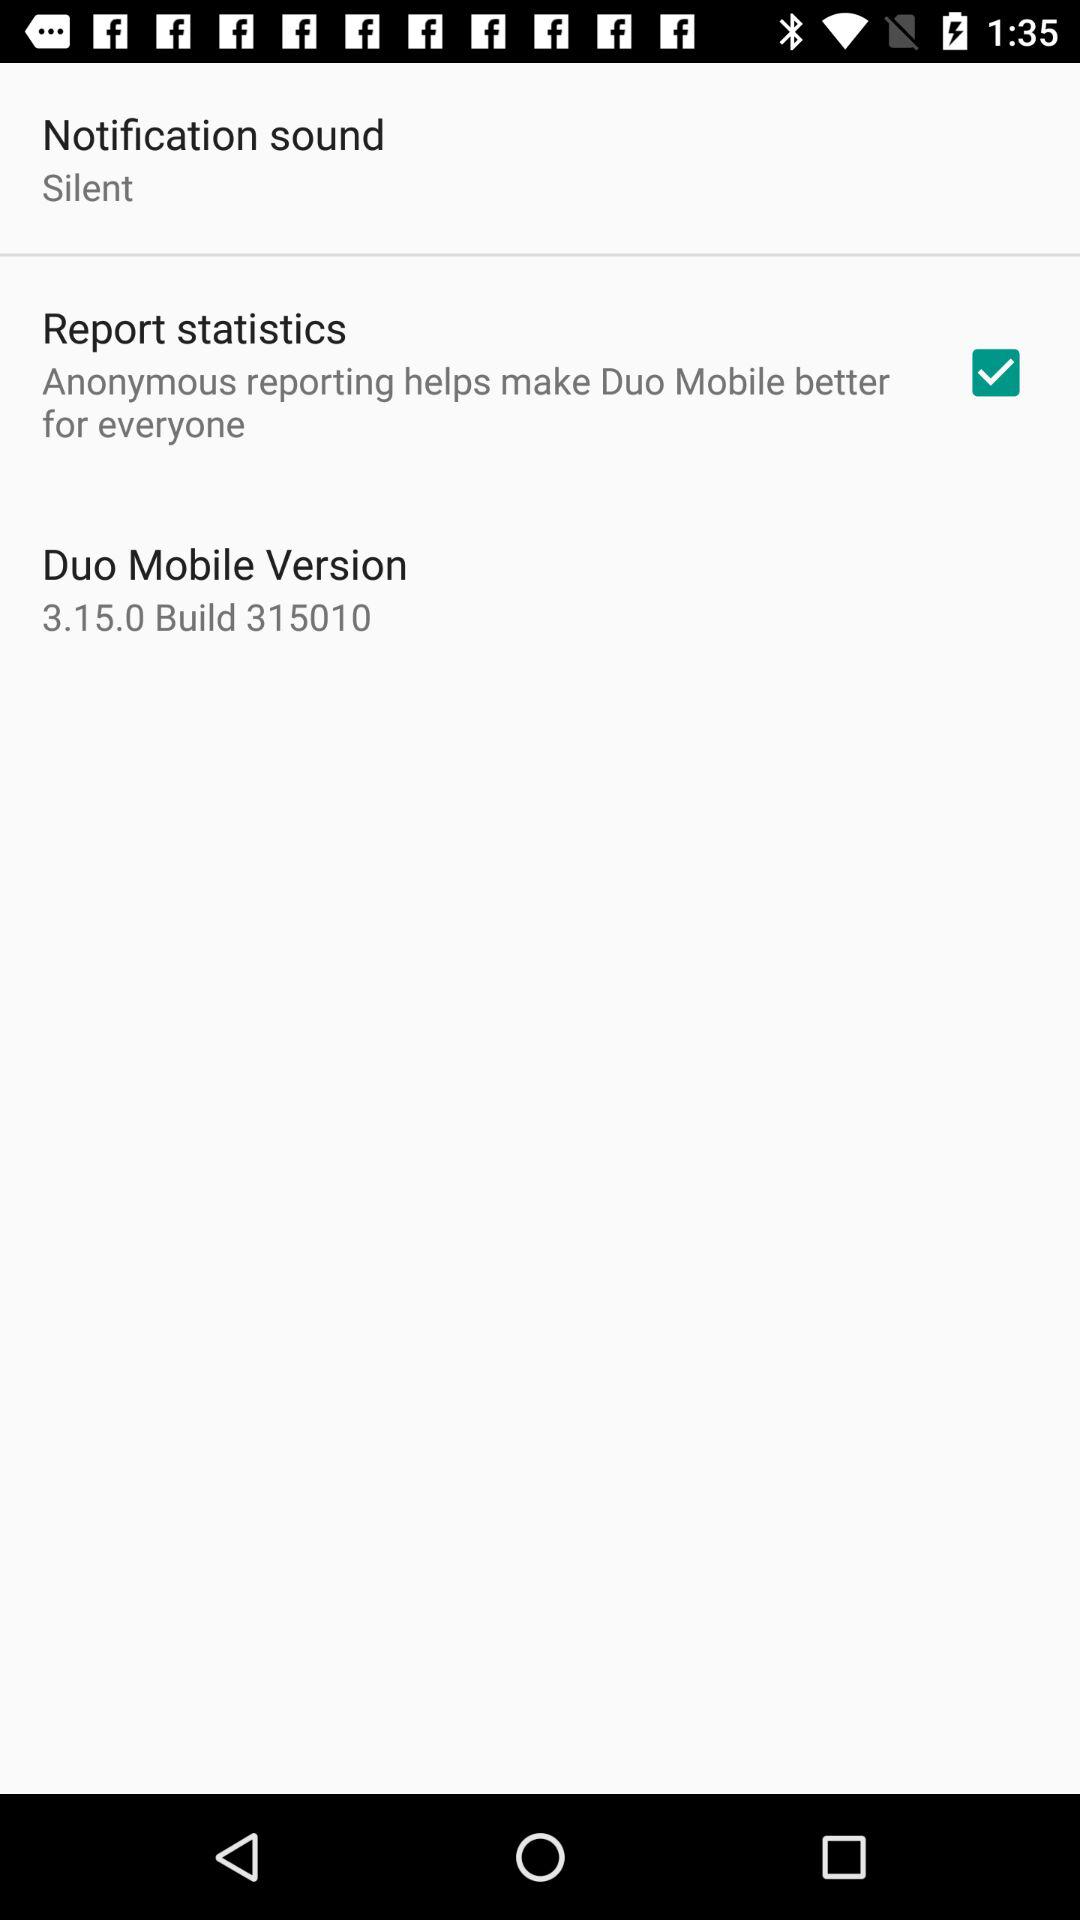  I want to click on select the 3 15 0 item, so click(207, 616).